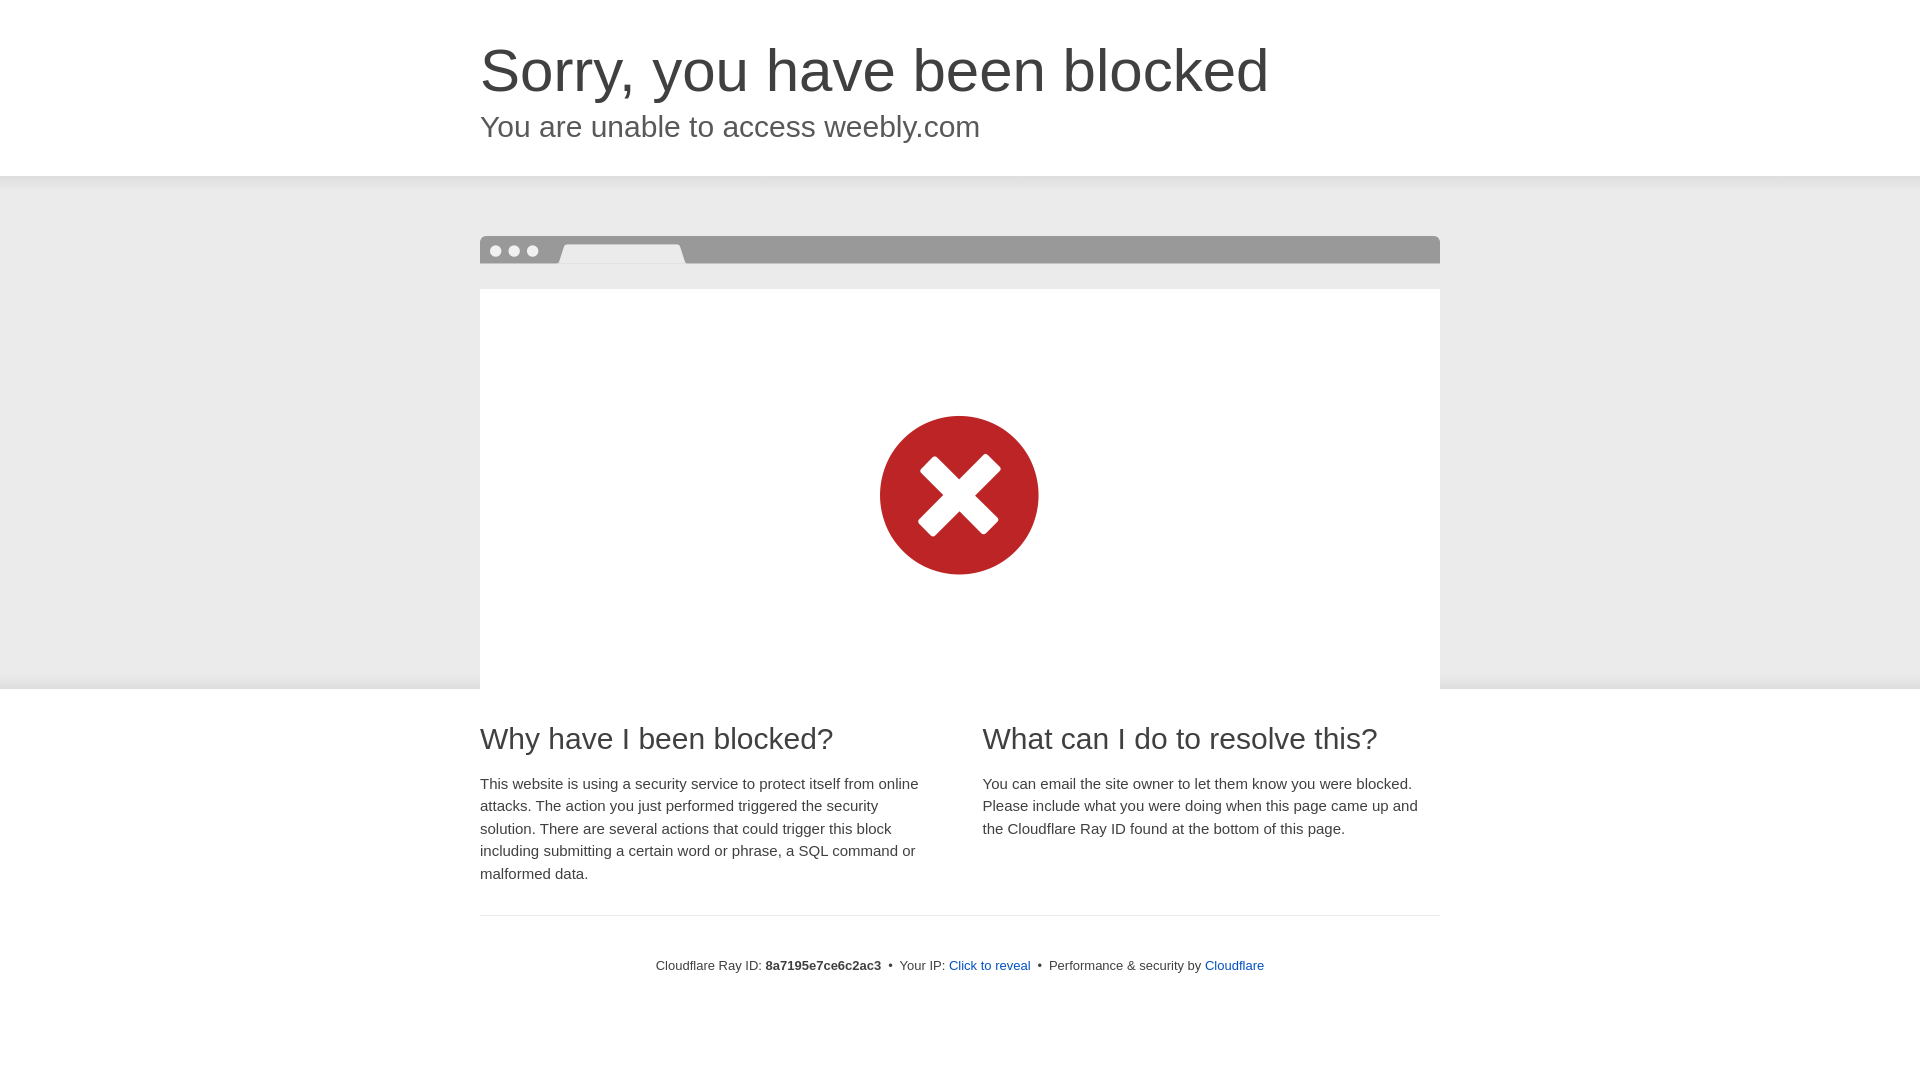 The width and height of the screenshot is (1920, 1080). What do you see at coordinates (1234, 965) in the screenshot?
I see `Cloudflare` at bounding box center [1234, 965].